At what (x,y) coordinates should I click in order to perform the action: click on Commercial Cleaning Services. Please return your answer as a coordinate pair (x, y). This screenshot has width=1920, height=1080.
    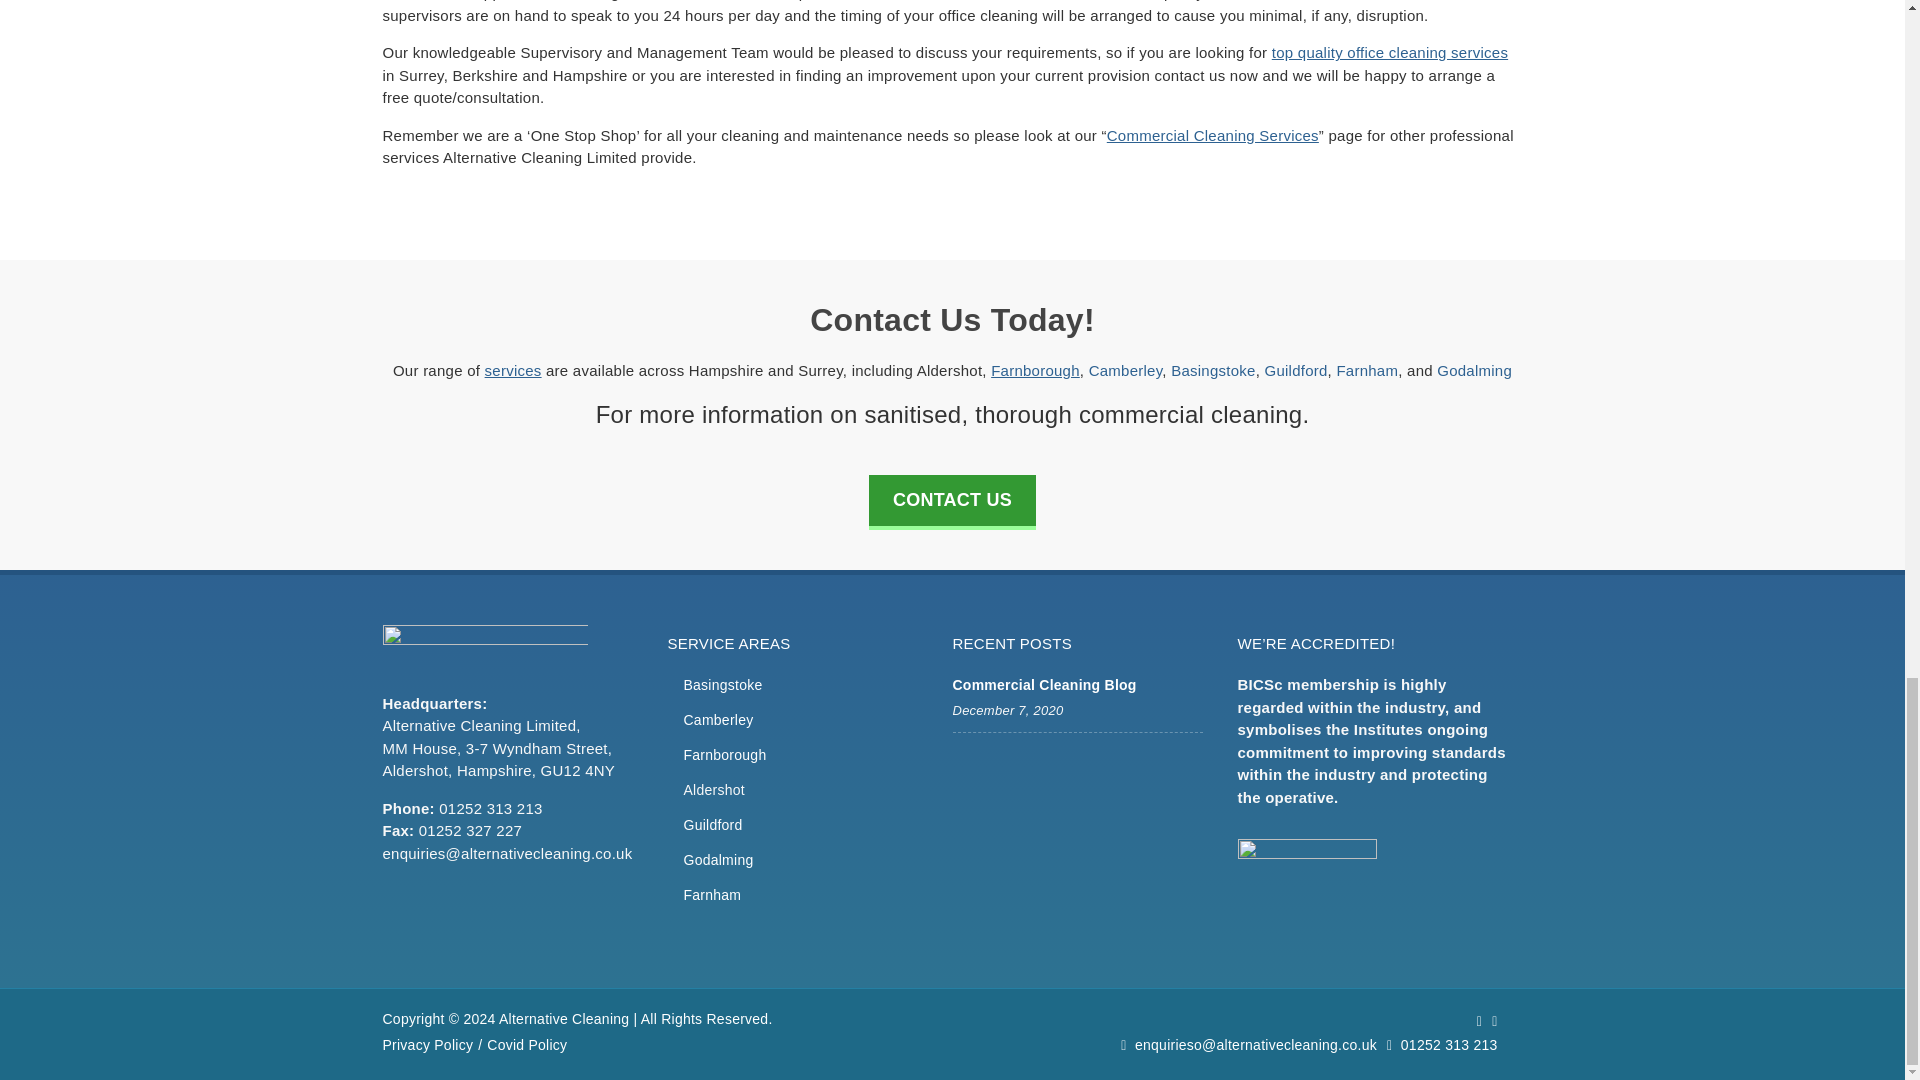
    Looking at the image, I should click on (1213, 135).